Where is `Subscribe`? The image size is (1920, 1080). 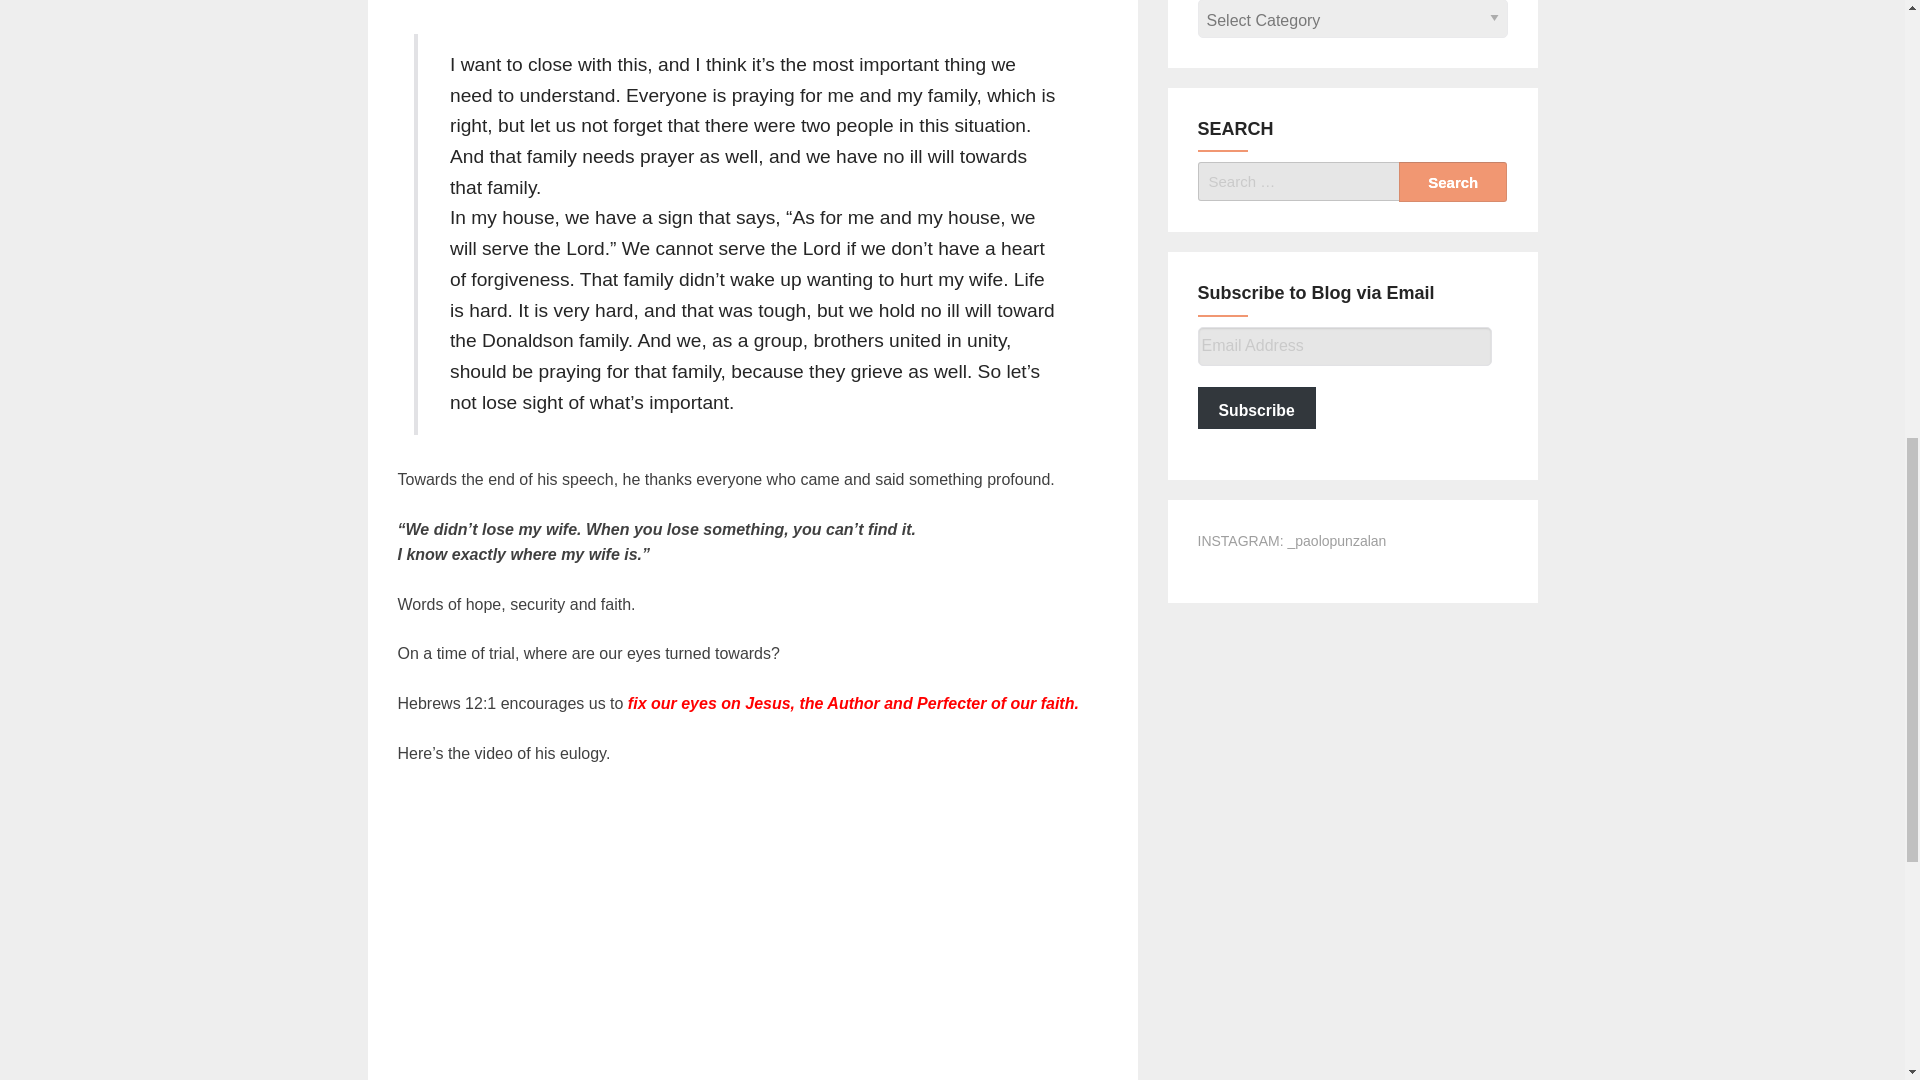
Subscribe is located at coordinates (1256, 407).